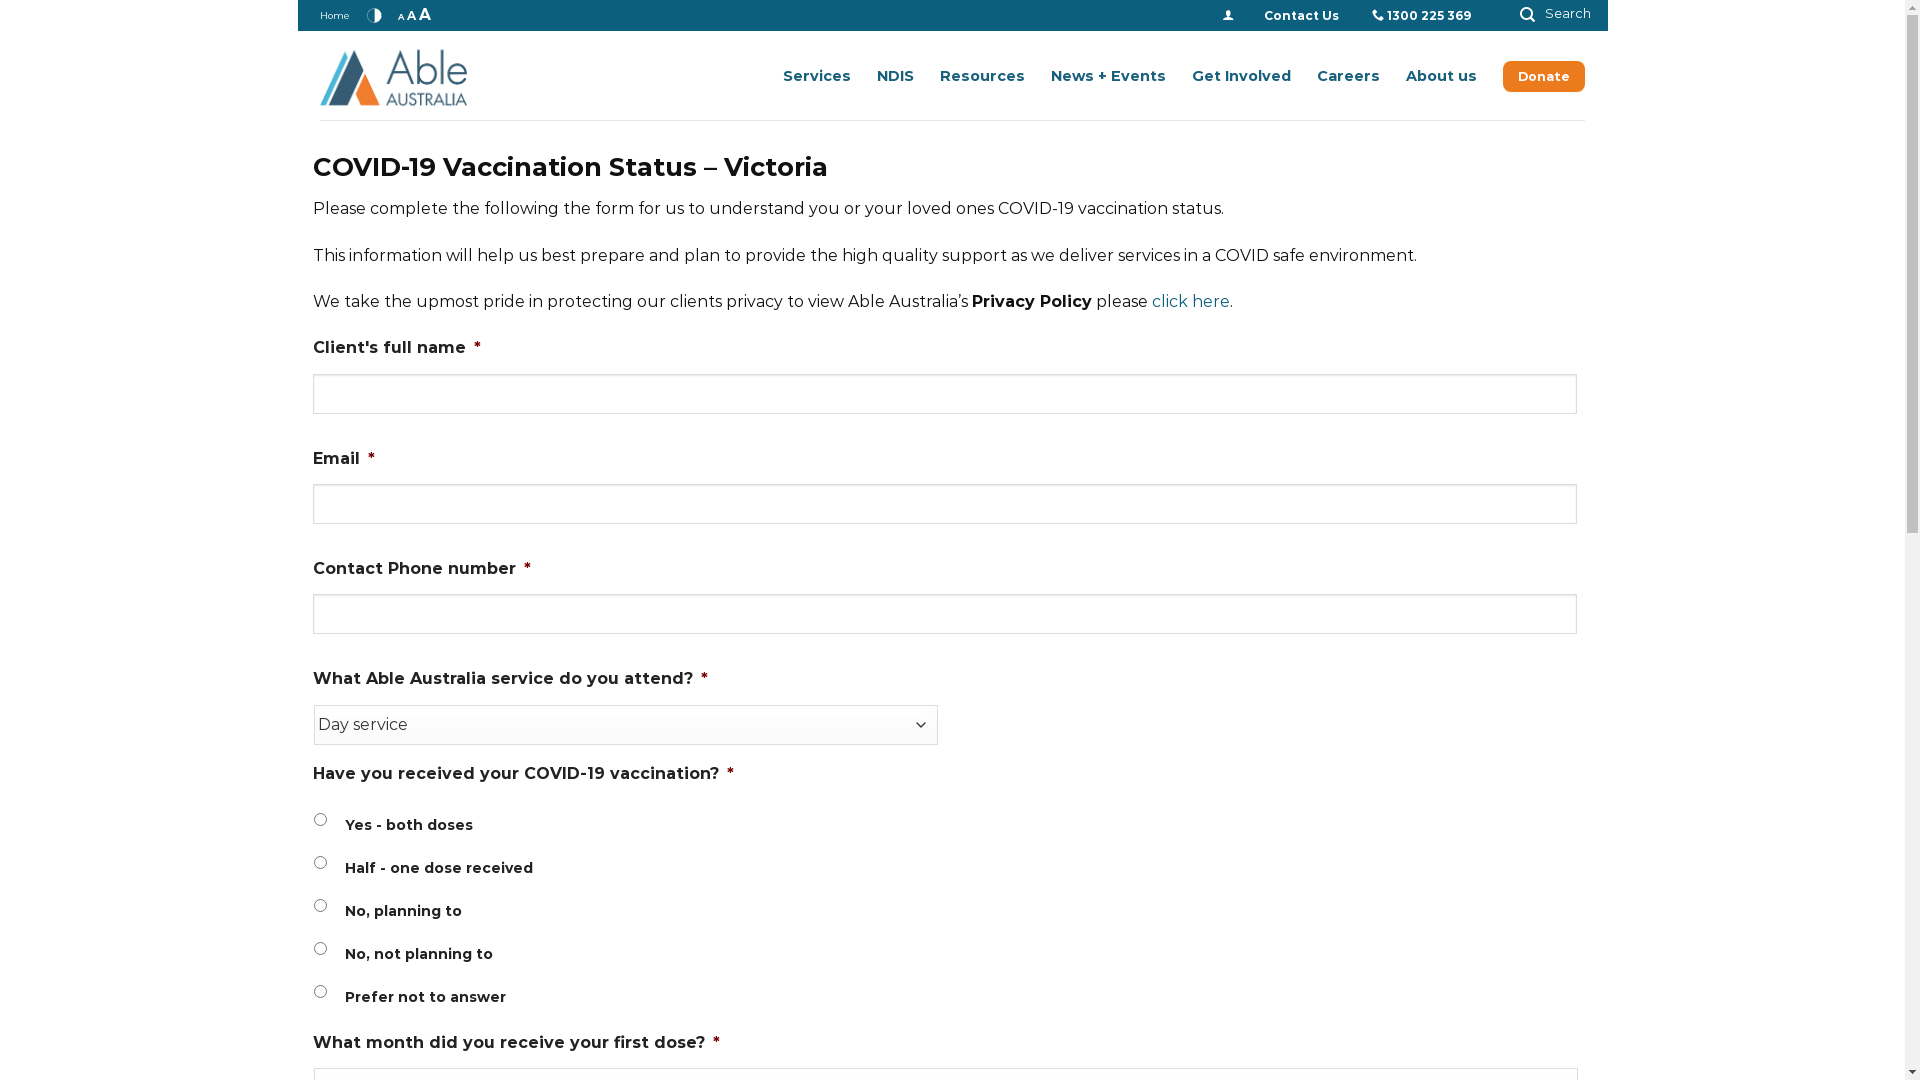 This screenshot has width=1920, height=1080. Describe the element at coordinates (1429, 16) in the screenshot. I see `1300 225 369` at that location.